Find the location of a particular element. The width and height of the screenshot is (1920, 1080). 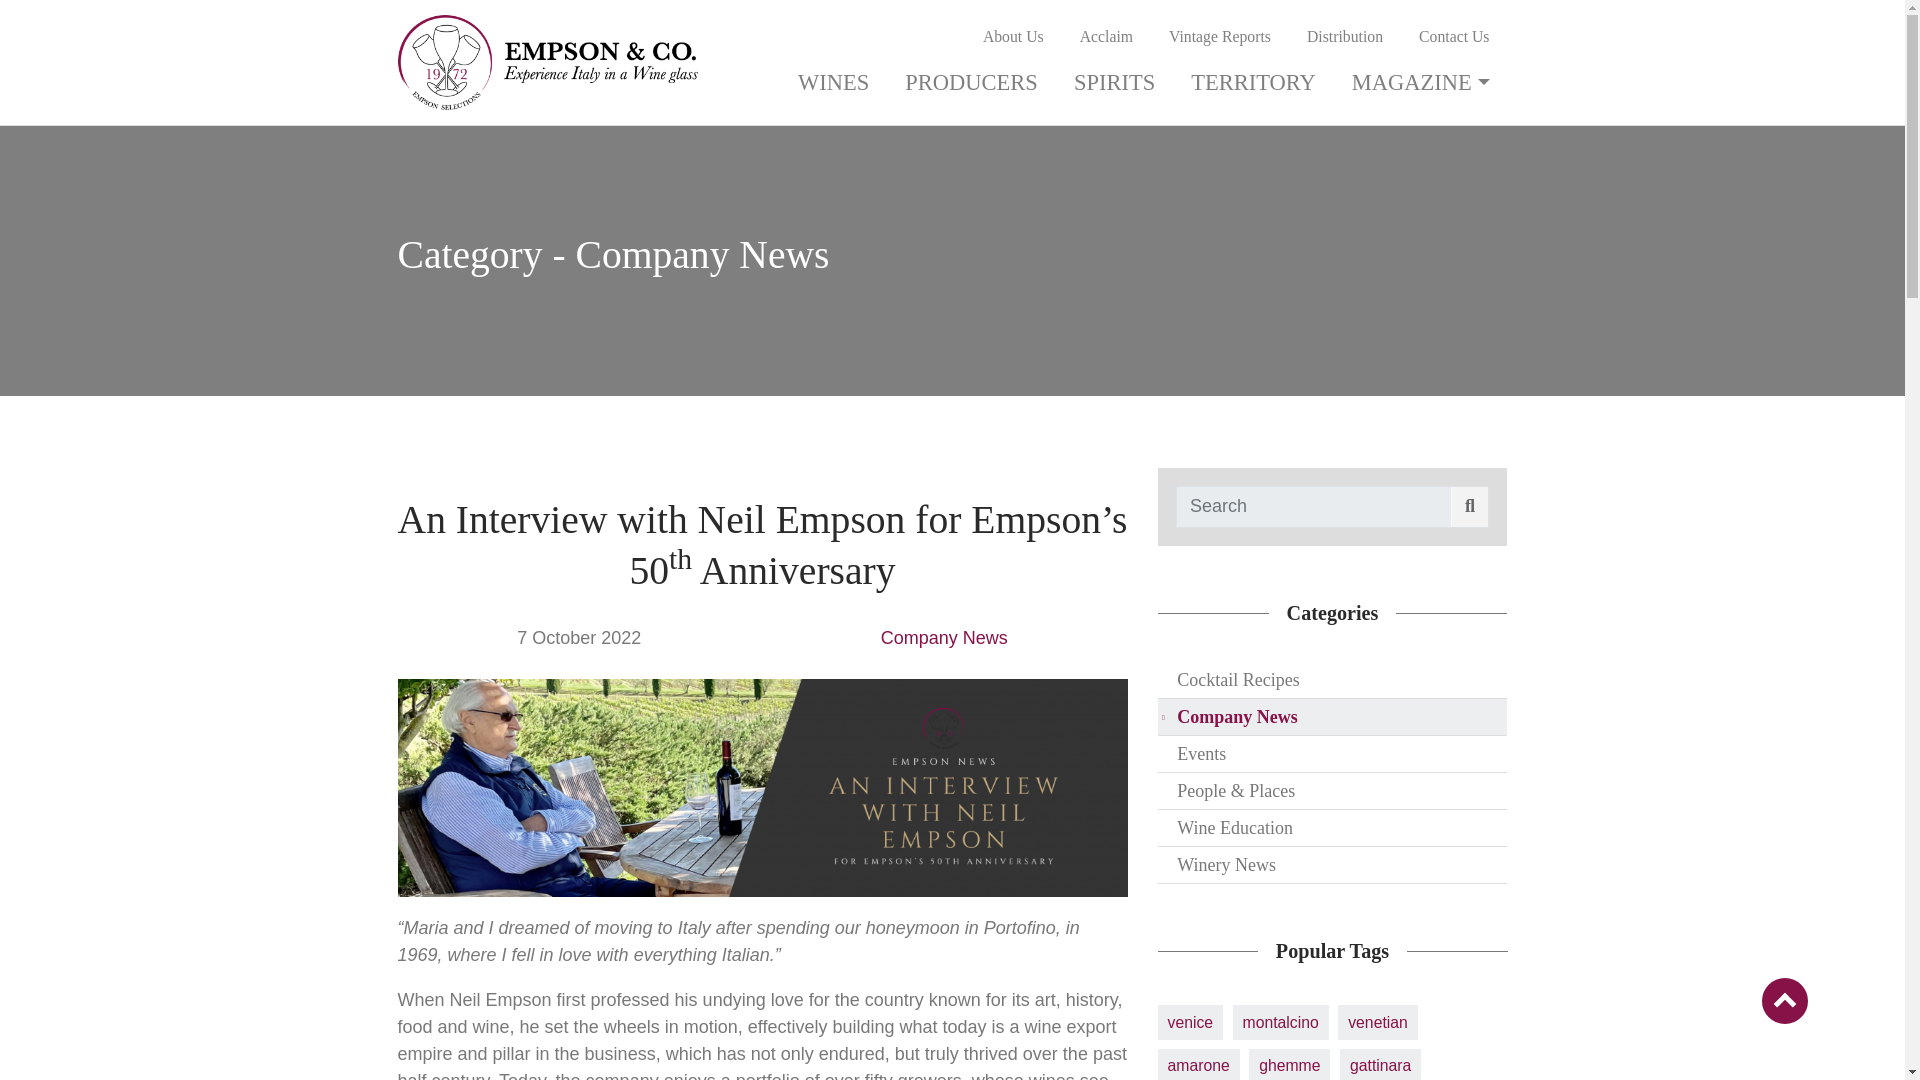

venice is located at coordinates (1190, 1022).